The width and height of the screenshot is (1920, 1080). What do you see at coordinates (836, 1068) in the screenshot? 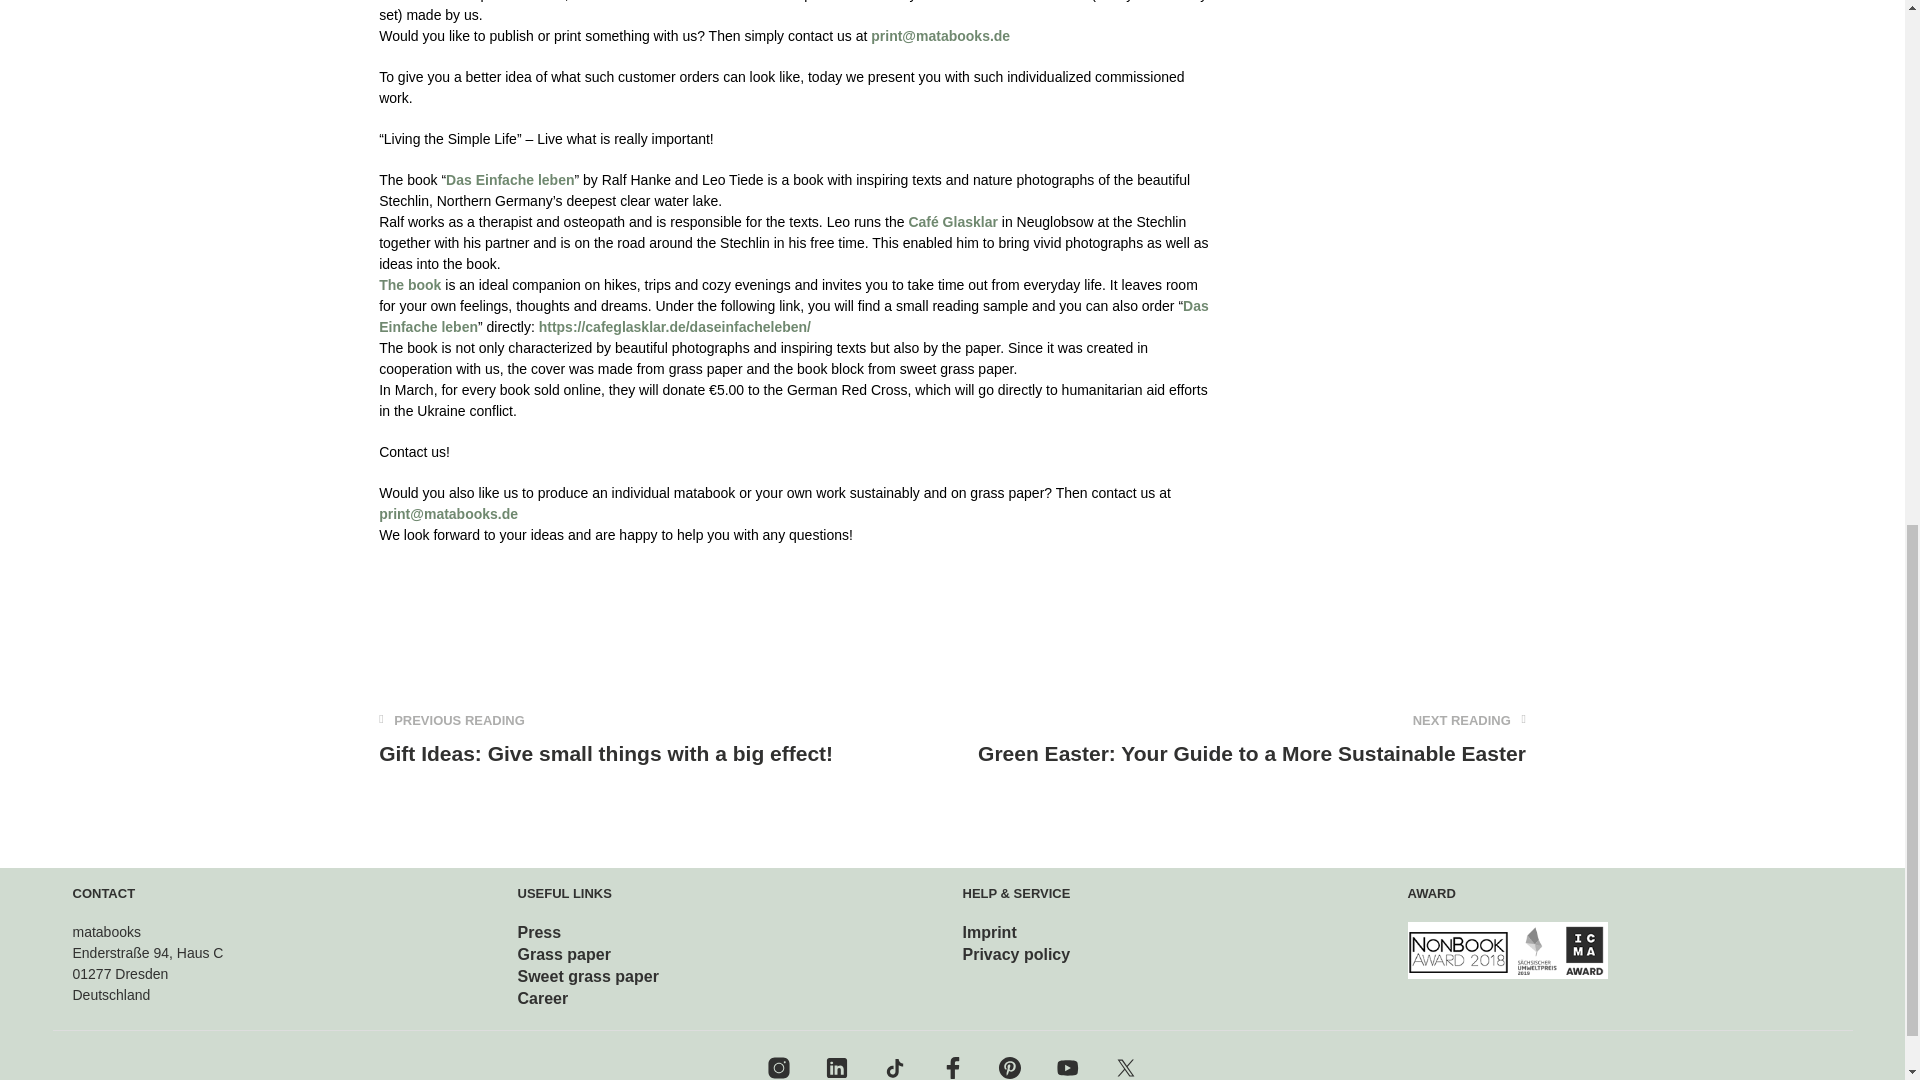
I see `Linkedin` at bounding box center [836, 1068].